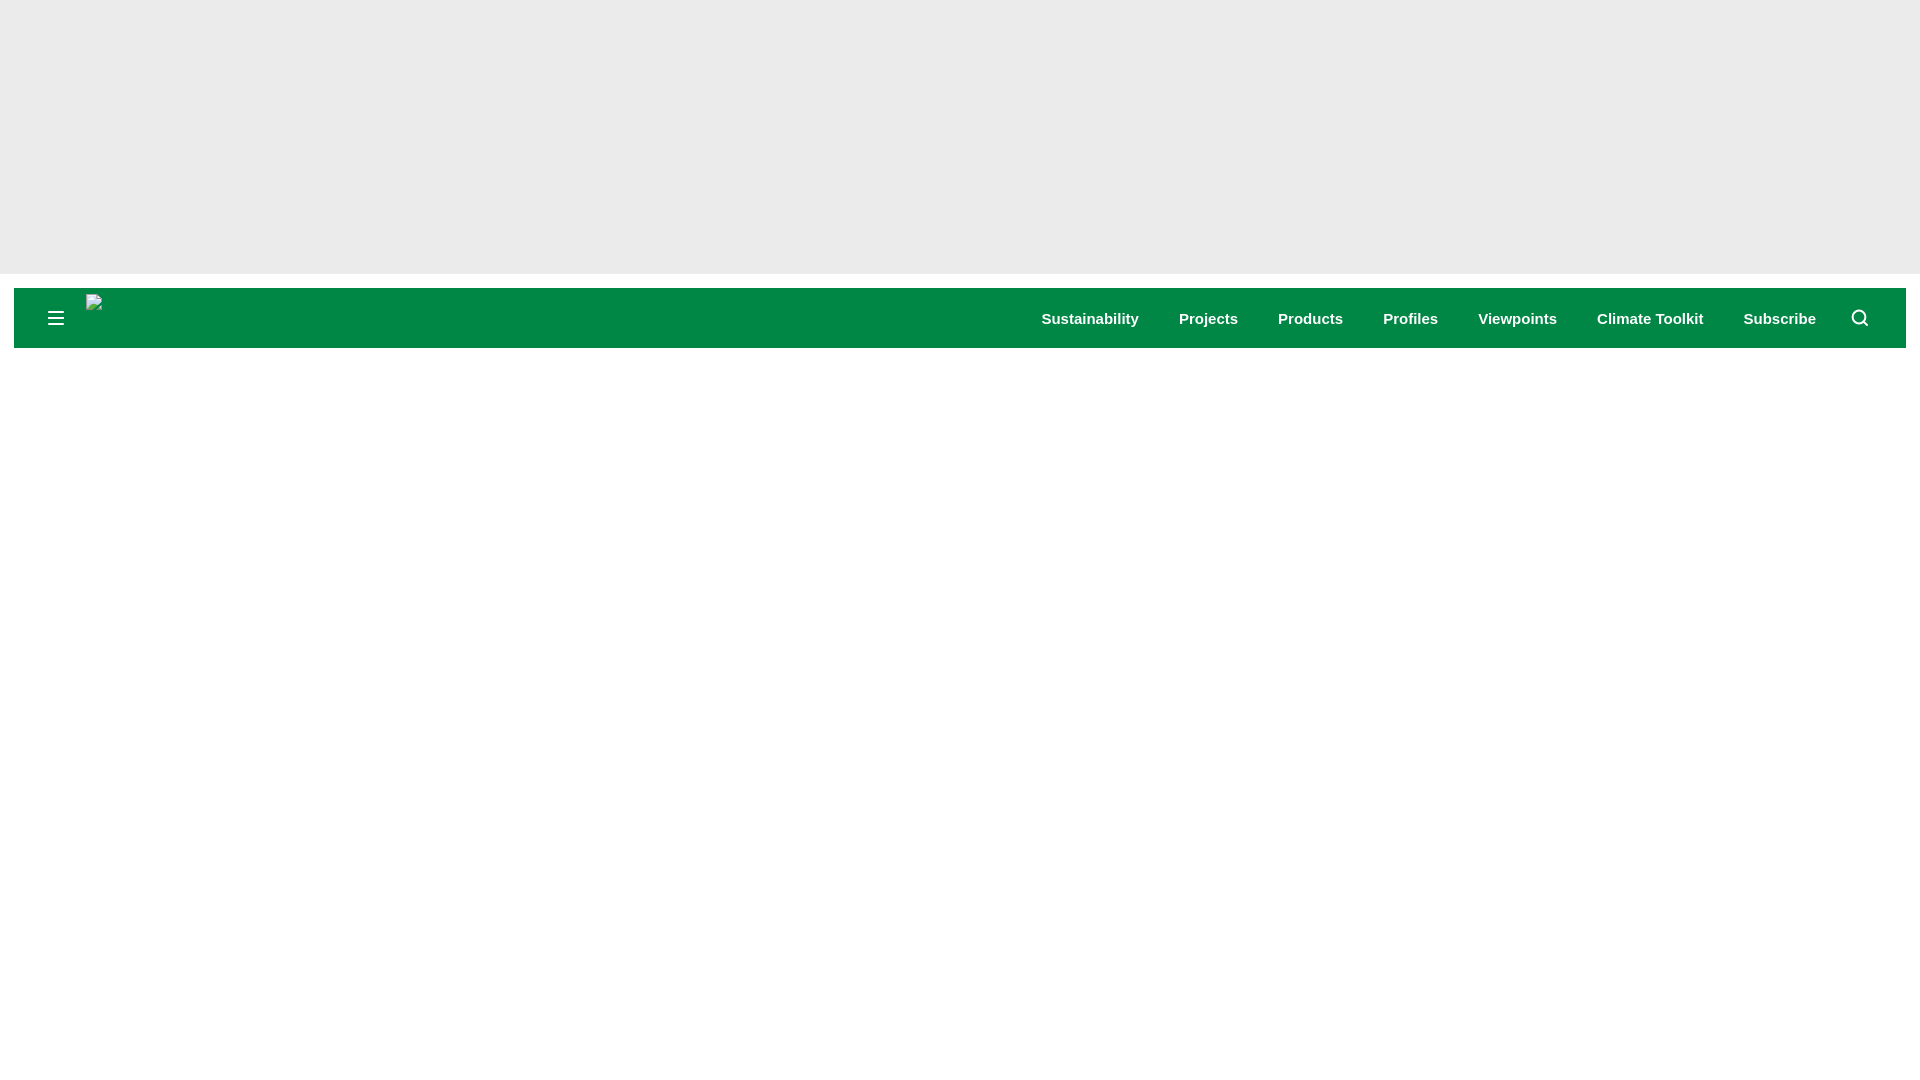  What do you see at coordinates (1518, 318) in the screenshot?
I see `Viewpoints` at bounding box center [1518, 318].